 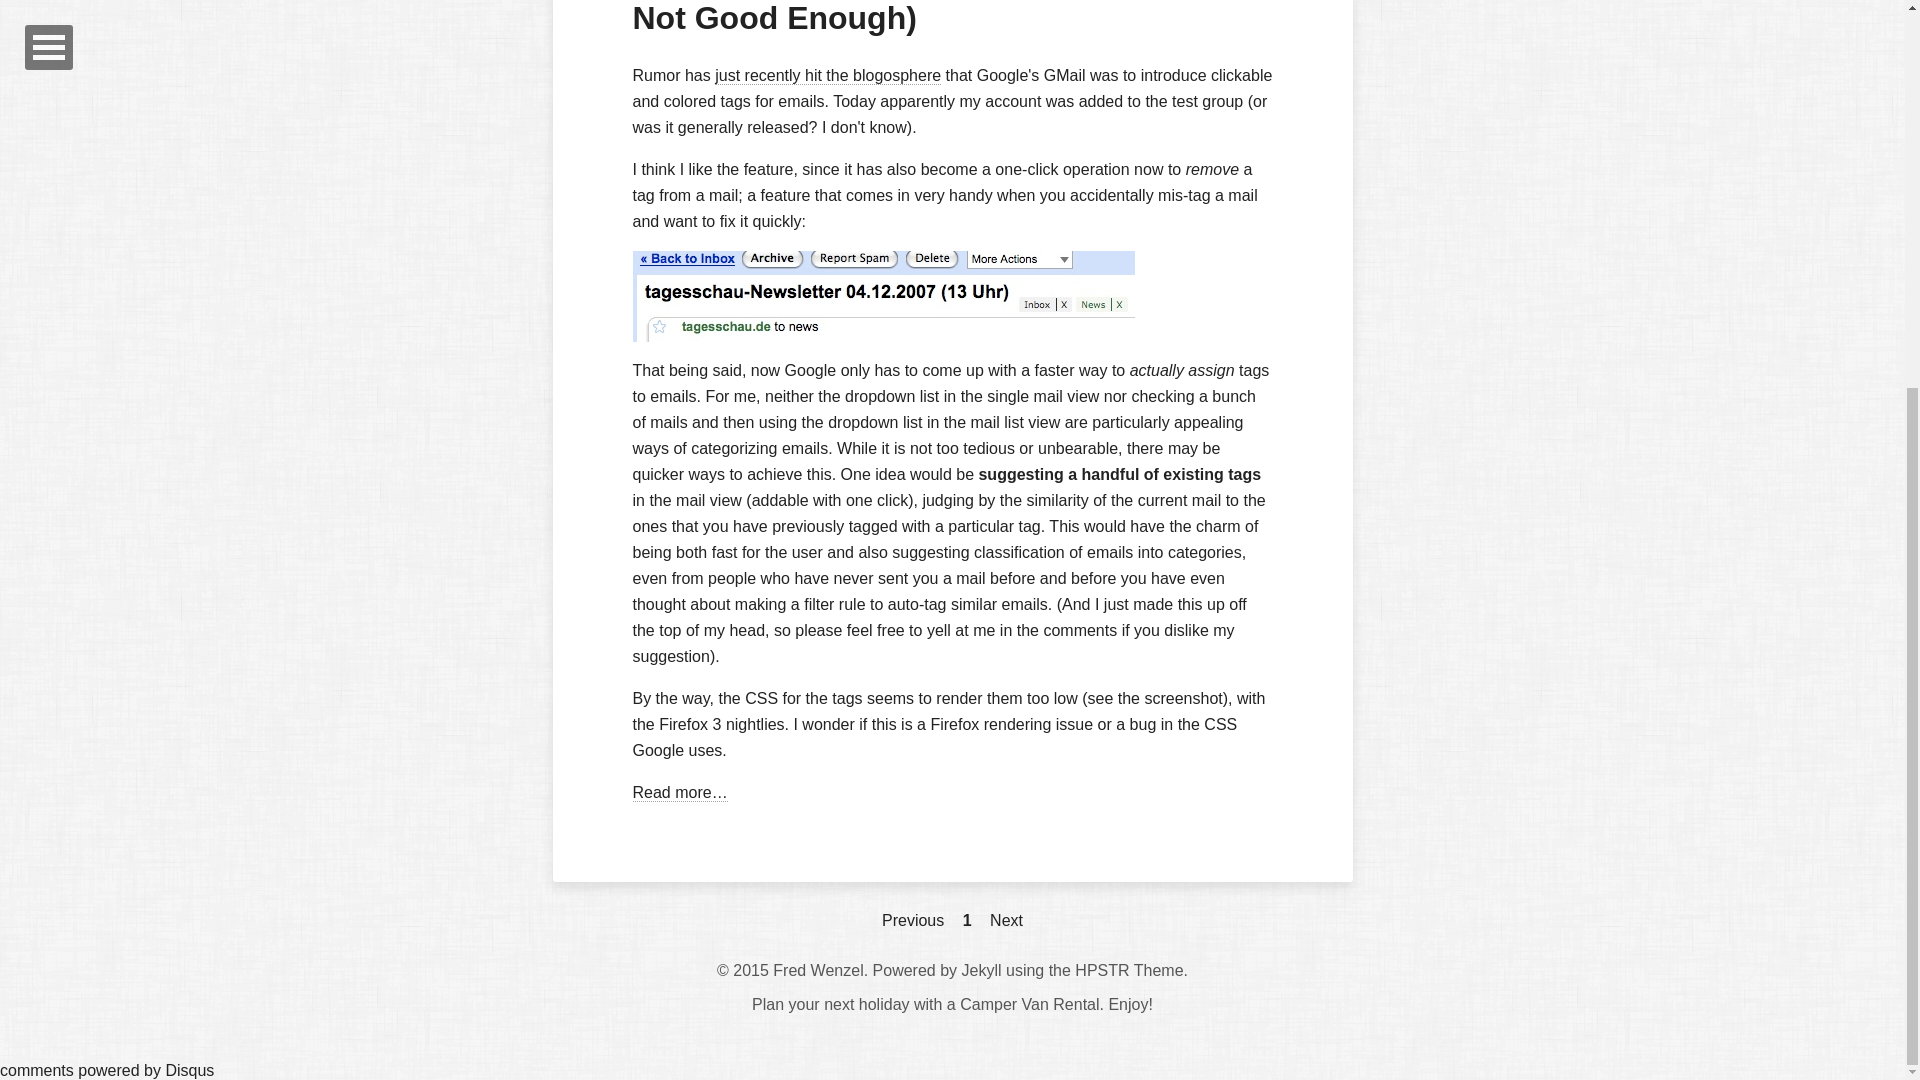 I want to click on Camper Van Rental, so click(x=1029, y=1004).